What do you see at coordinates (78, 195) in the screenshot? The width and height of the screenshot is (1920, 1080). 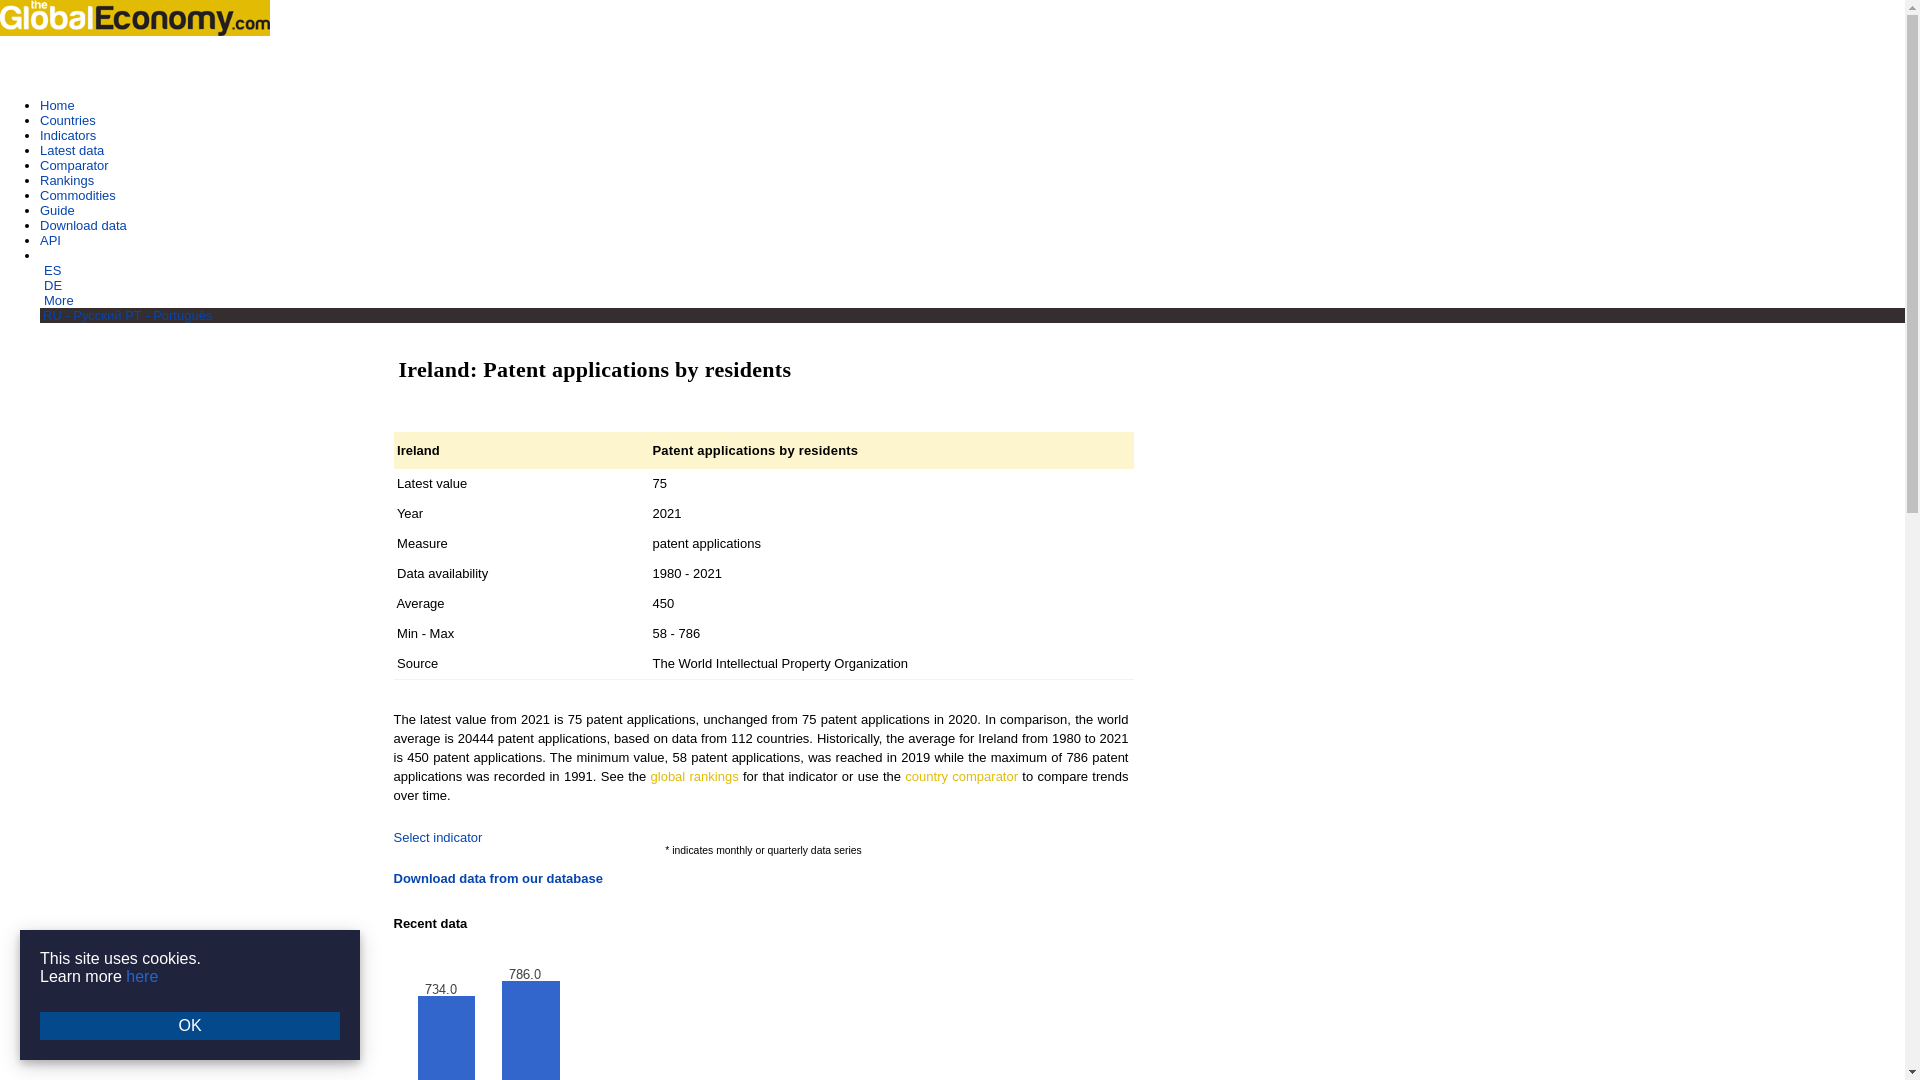 I see `Commodities` at bounding box center [78, 195].